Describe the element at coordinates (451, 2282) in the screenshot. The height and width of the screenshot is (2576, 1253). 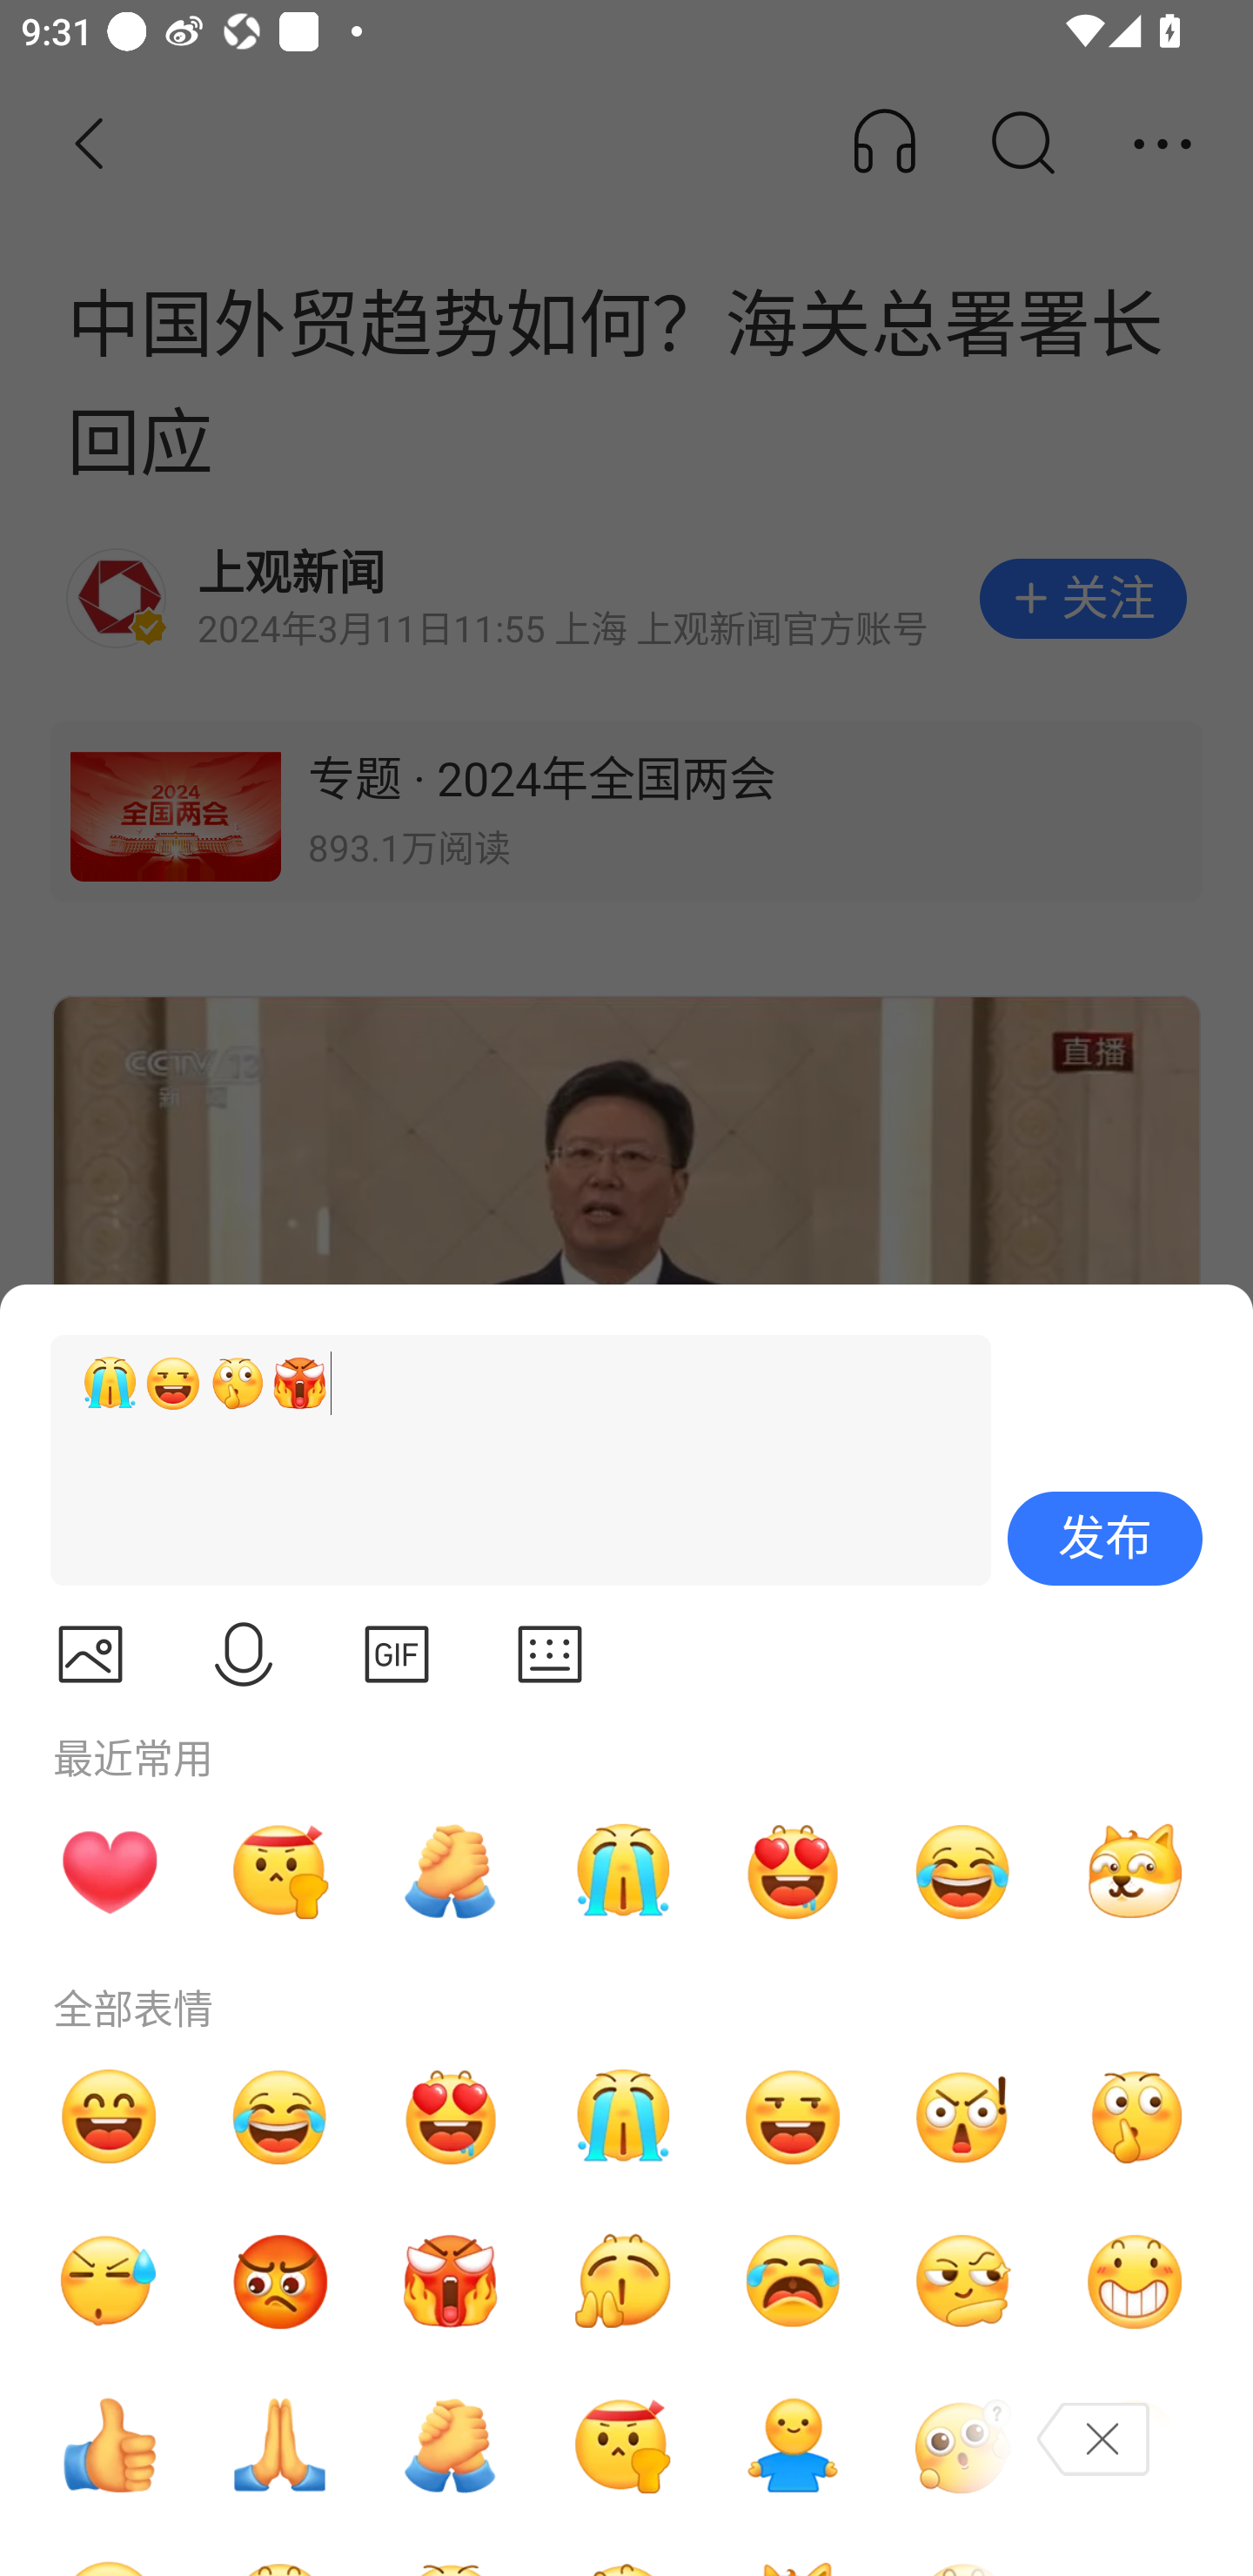
I see `愤怒` at that location.